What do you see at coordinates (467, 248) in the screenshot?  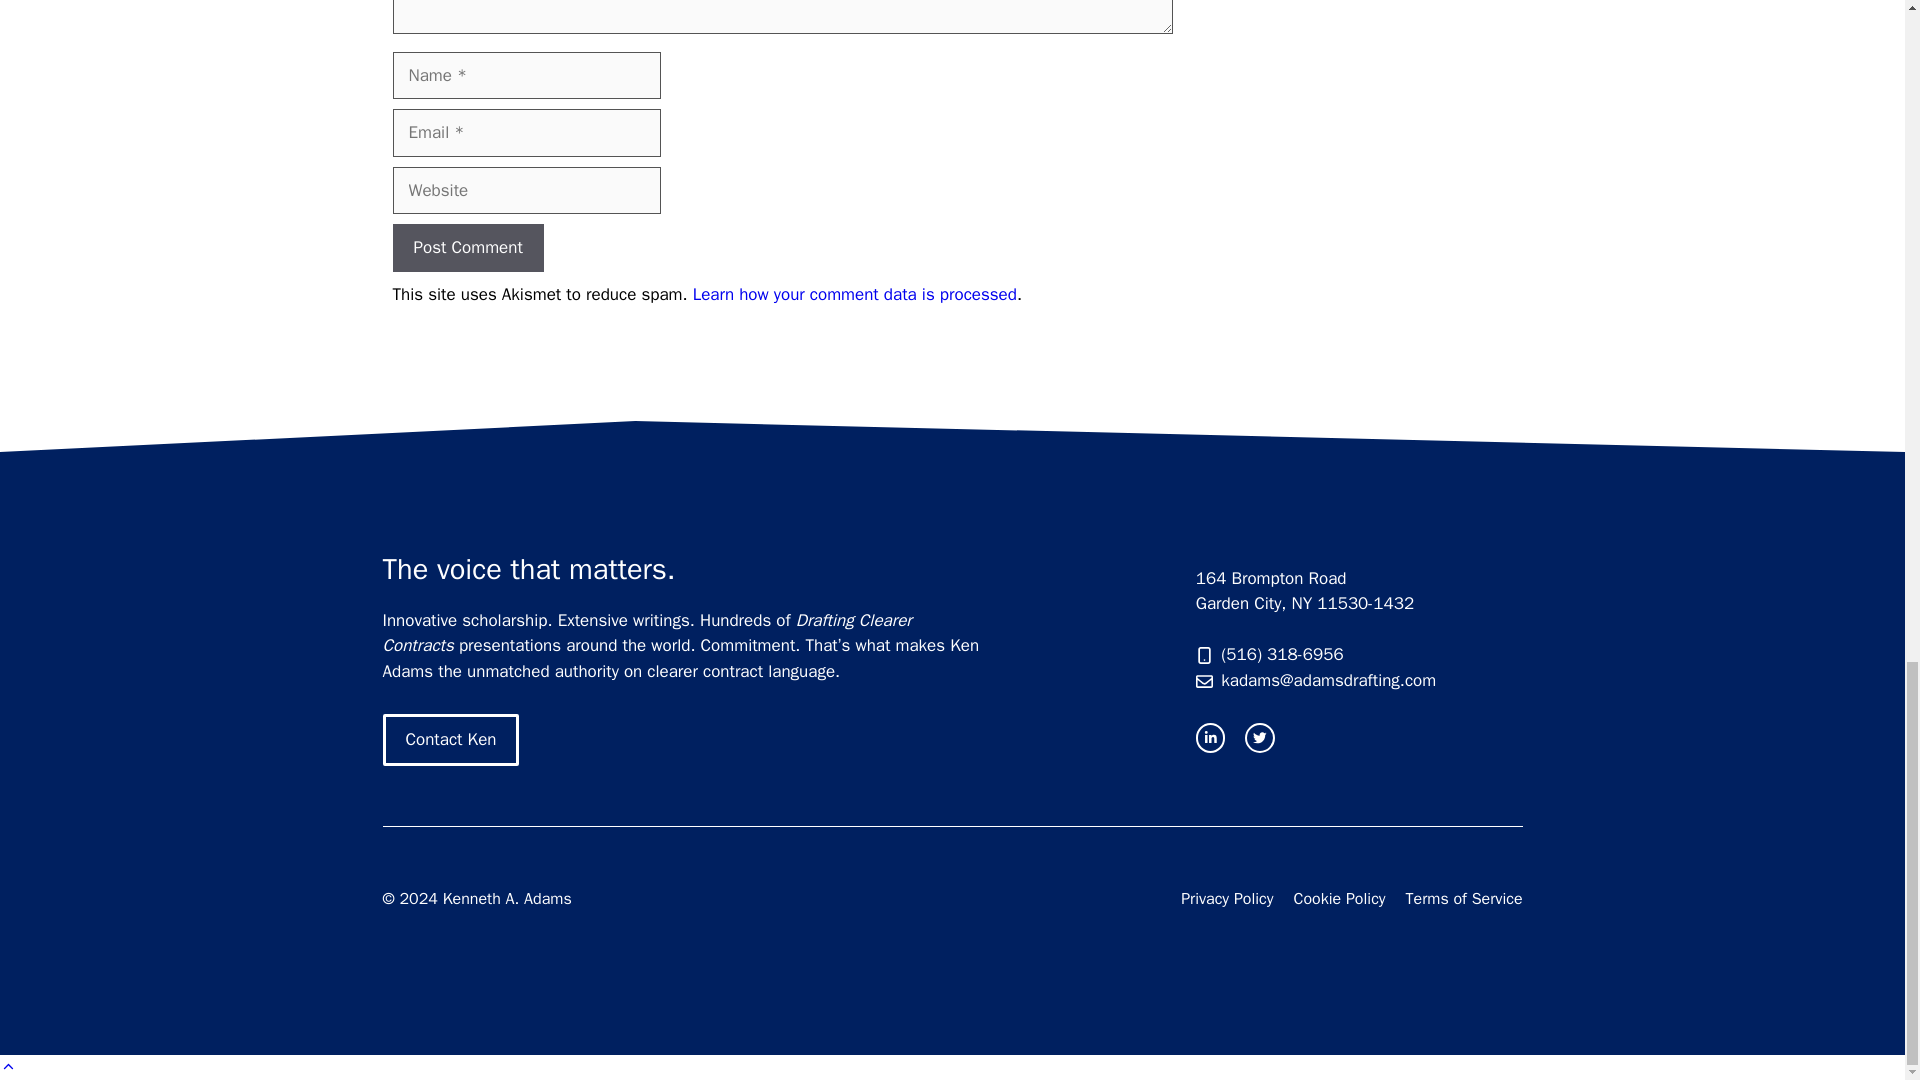 I see `Post Comment` at bounding box center [467, 248].